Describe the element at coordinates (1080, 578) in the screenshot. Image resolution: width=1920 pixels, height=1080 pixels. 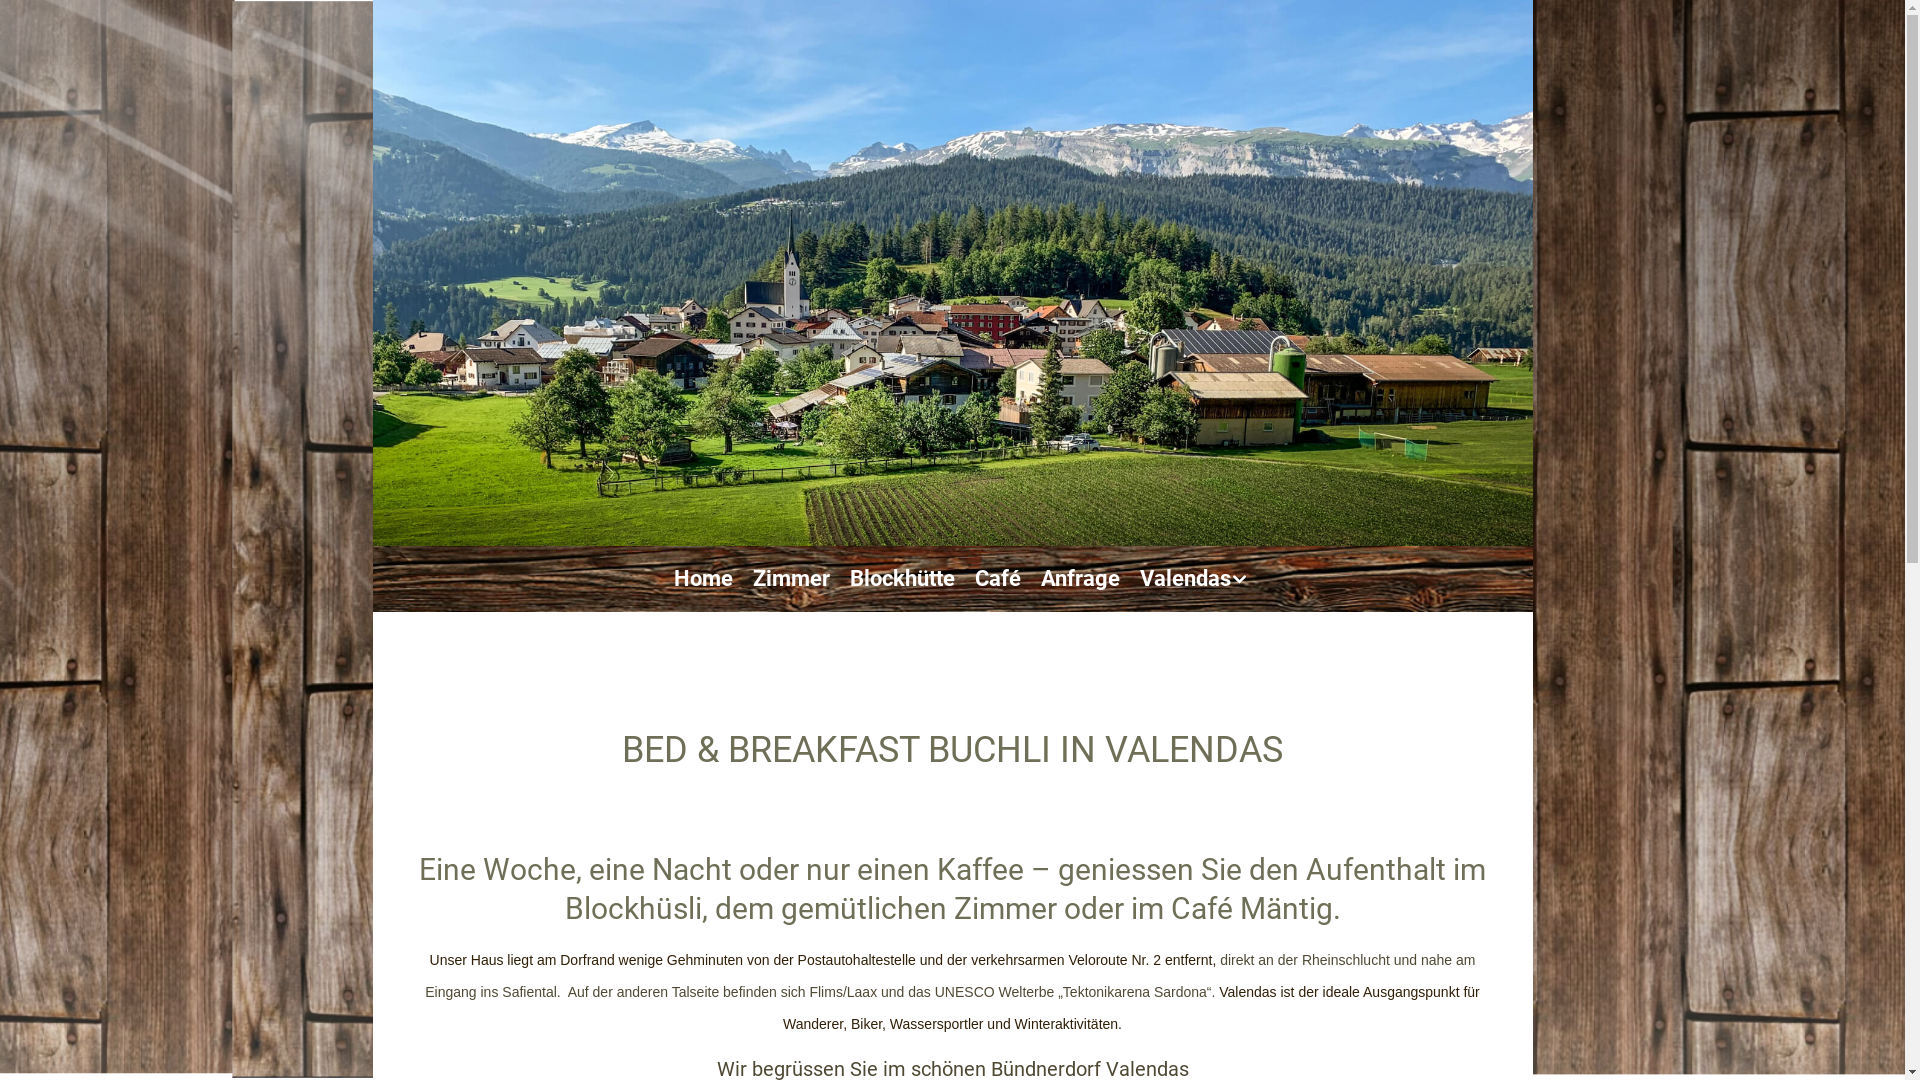
I see `Anfrage` at that location.